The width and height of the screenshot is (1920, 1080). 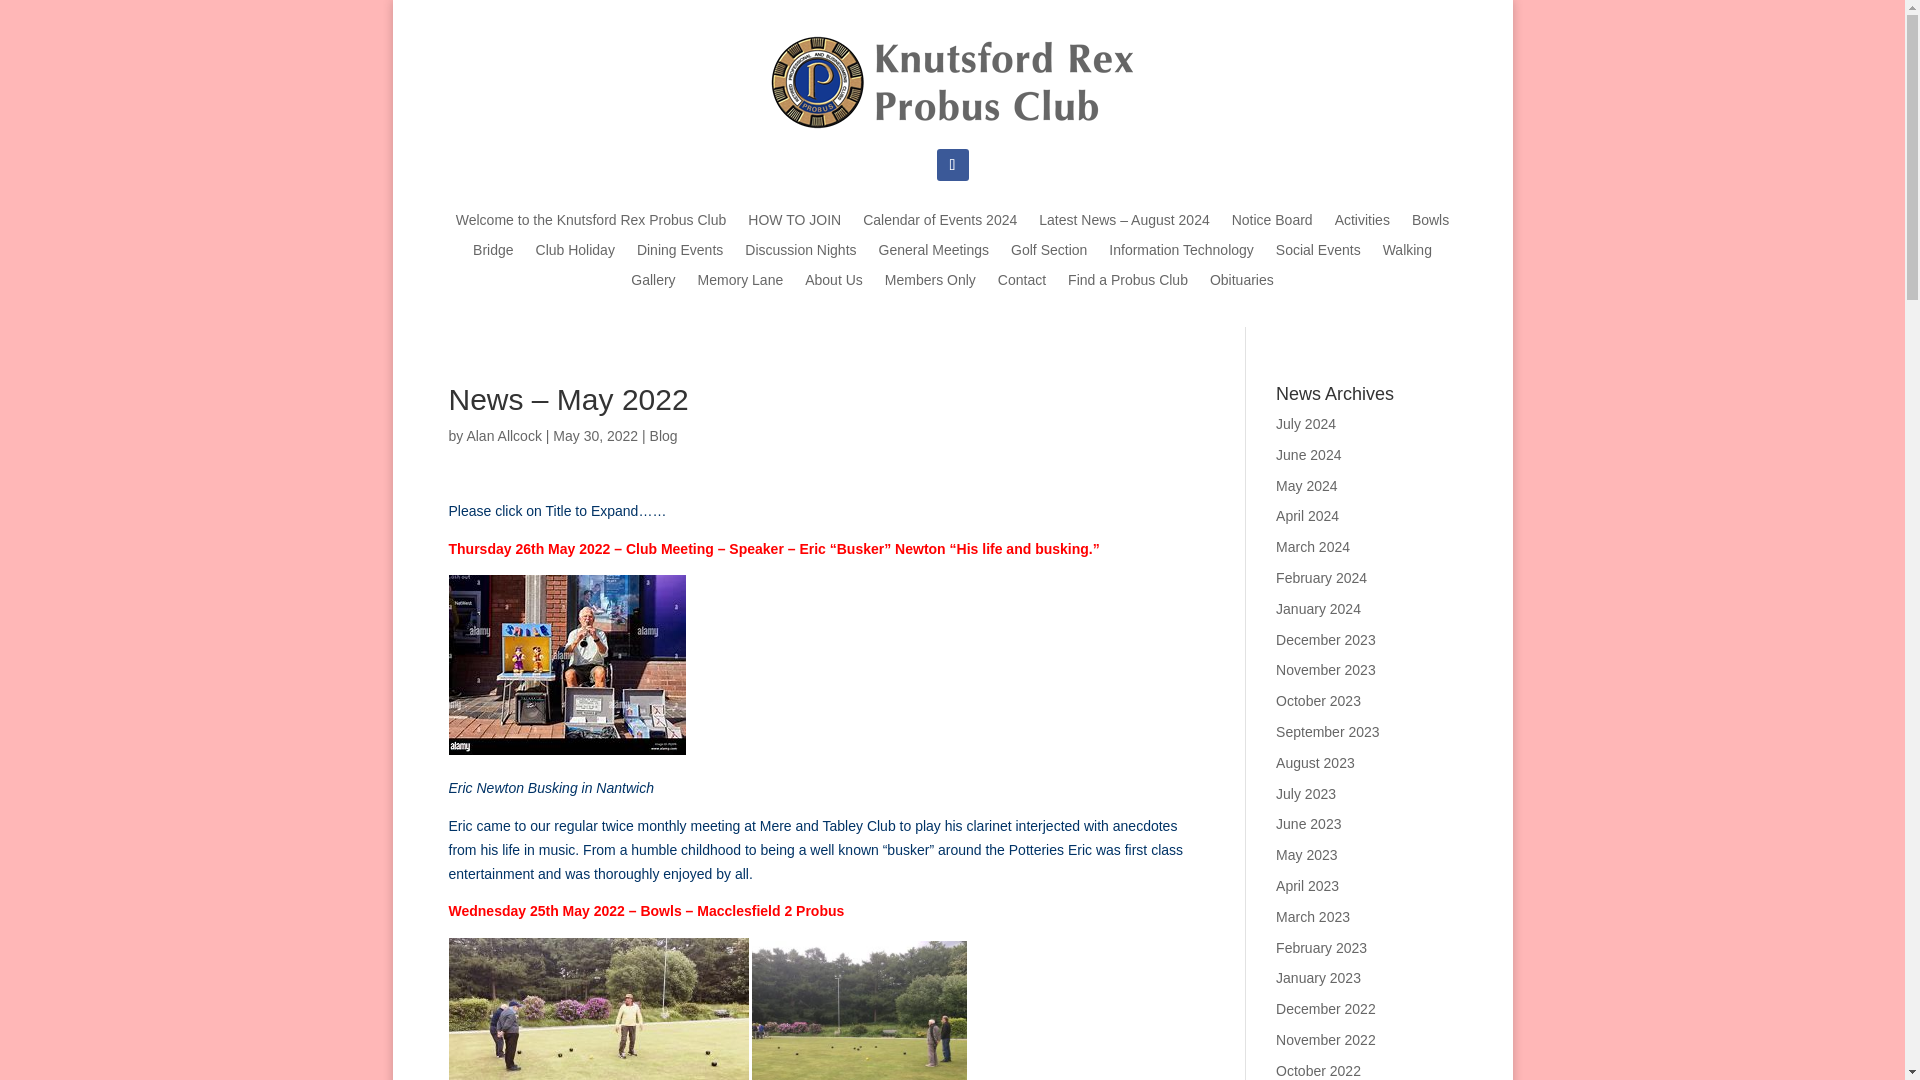 I want to click on Follow on Facebook, so click(x=952, y=165).